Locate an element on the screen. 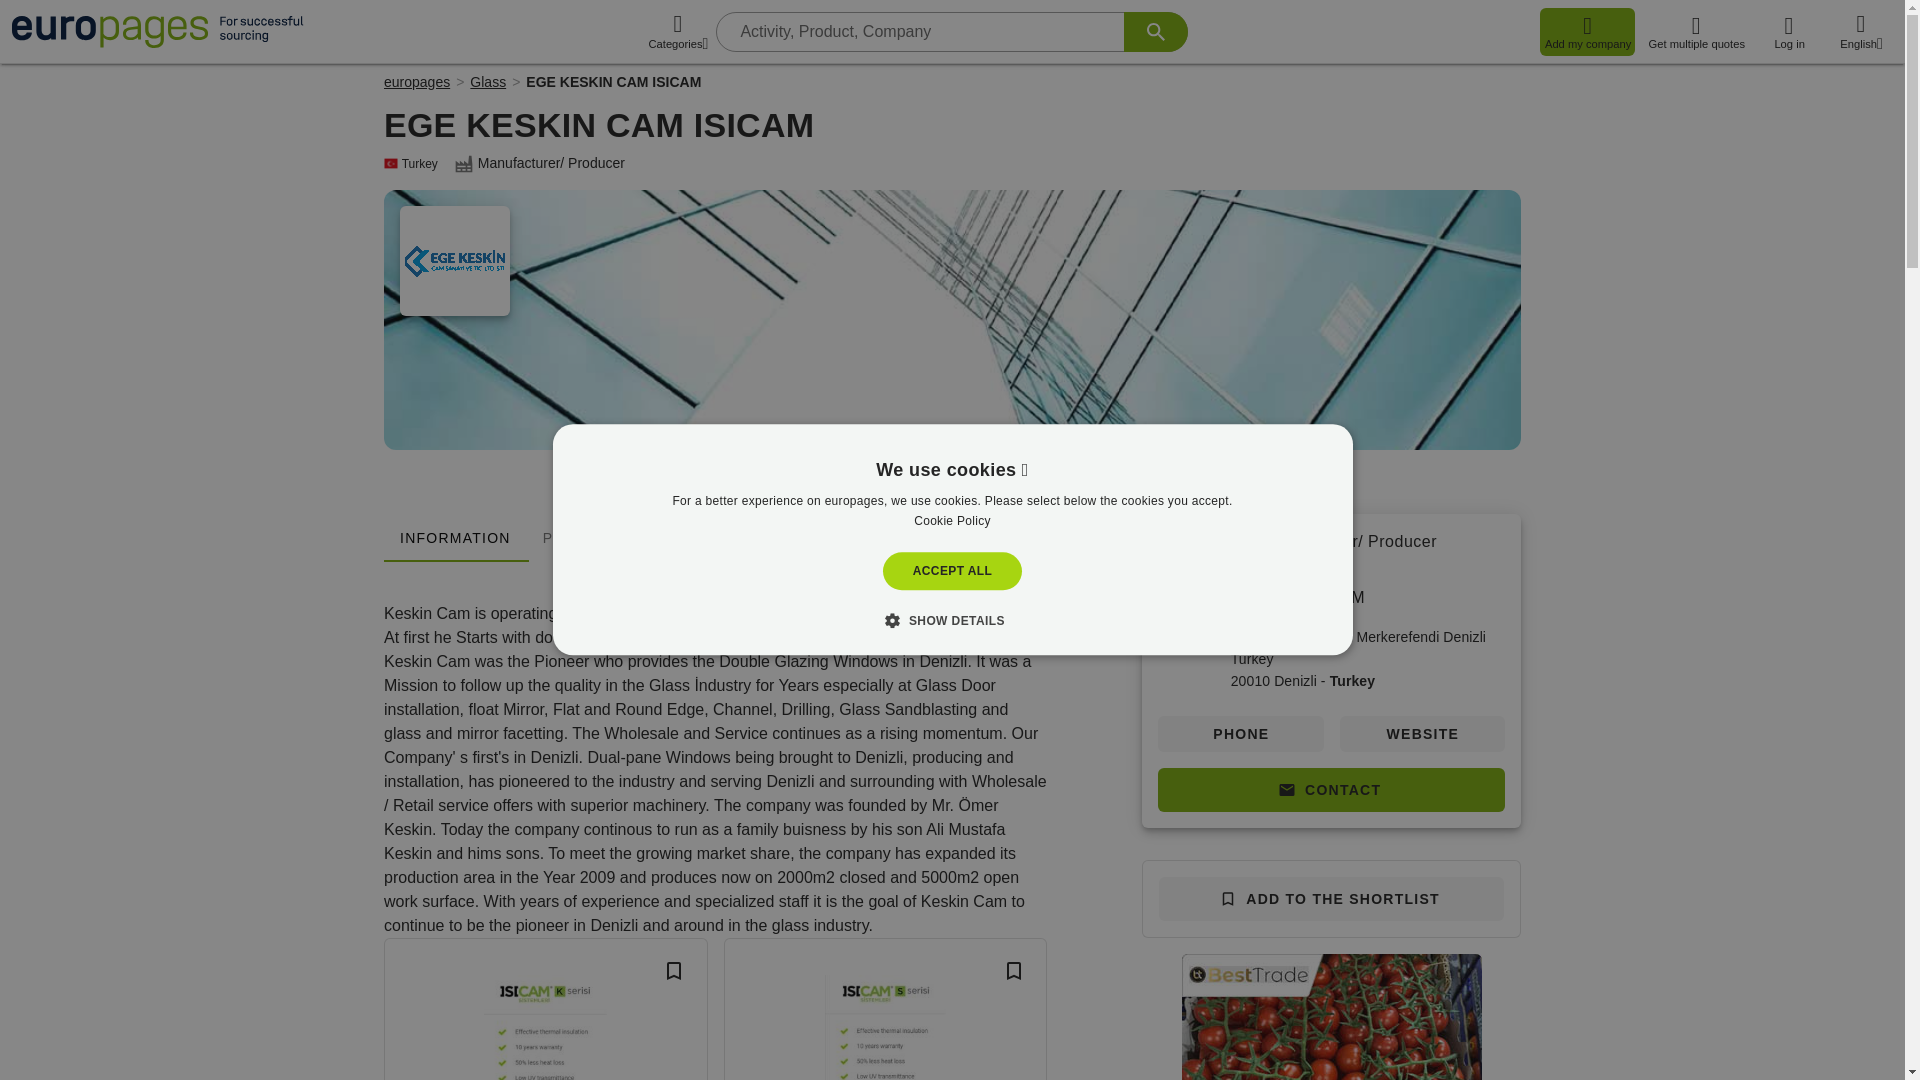 The image size is (1920, 1080). Get multiple quotes is located at coordinates (1696, 32).